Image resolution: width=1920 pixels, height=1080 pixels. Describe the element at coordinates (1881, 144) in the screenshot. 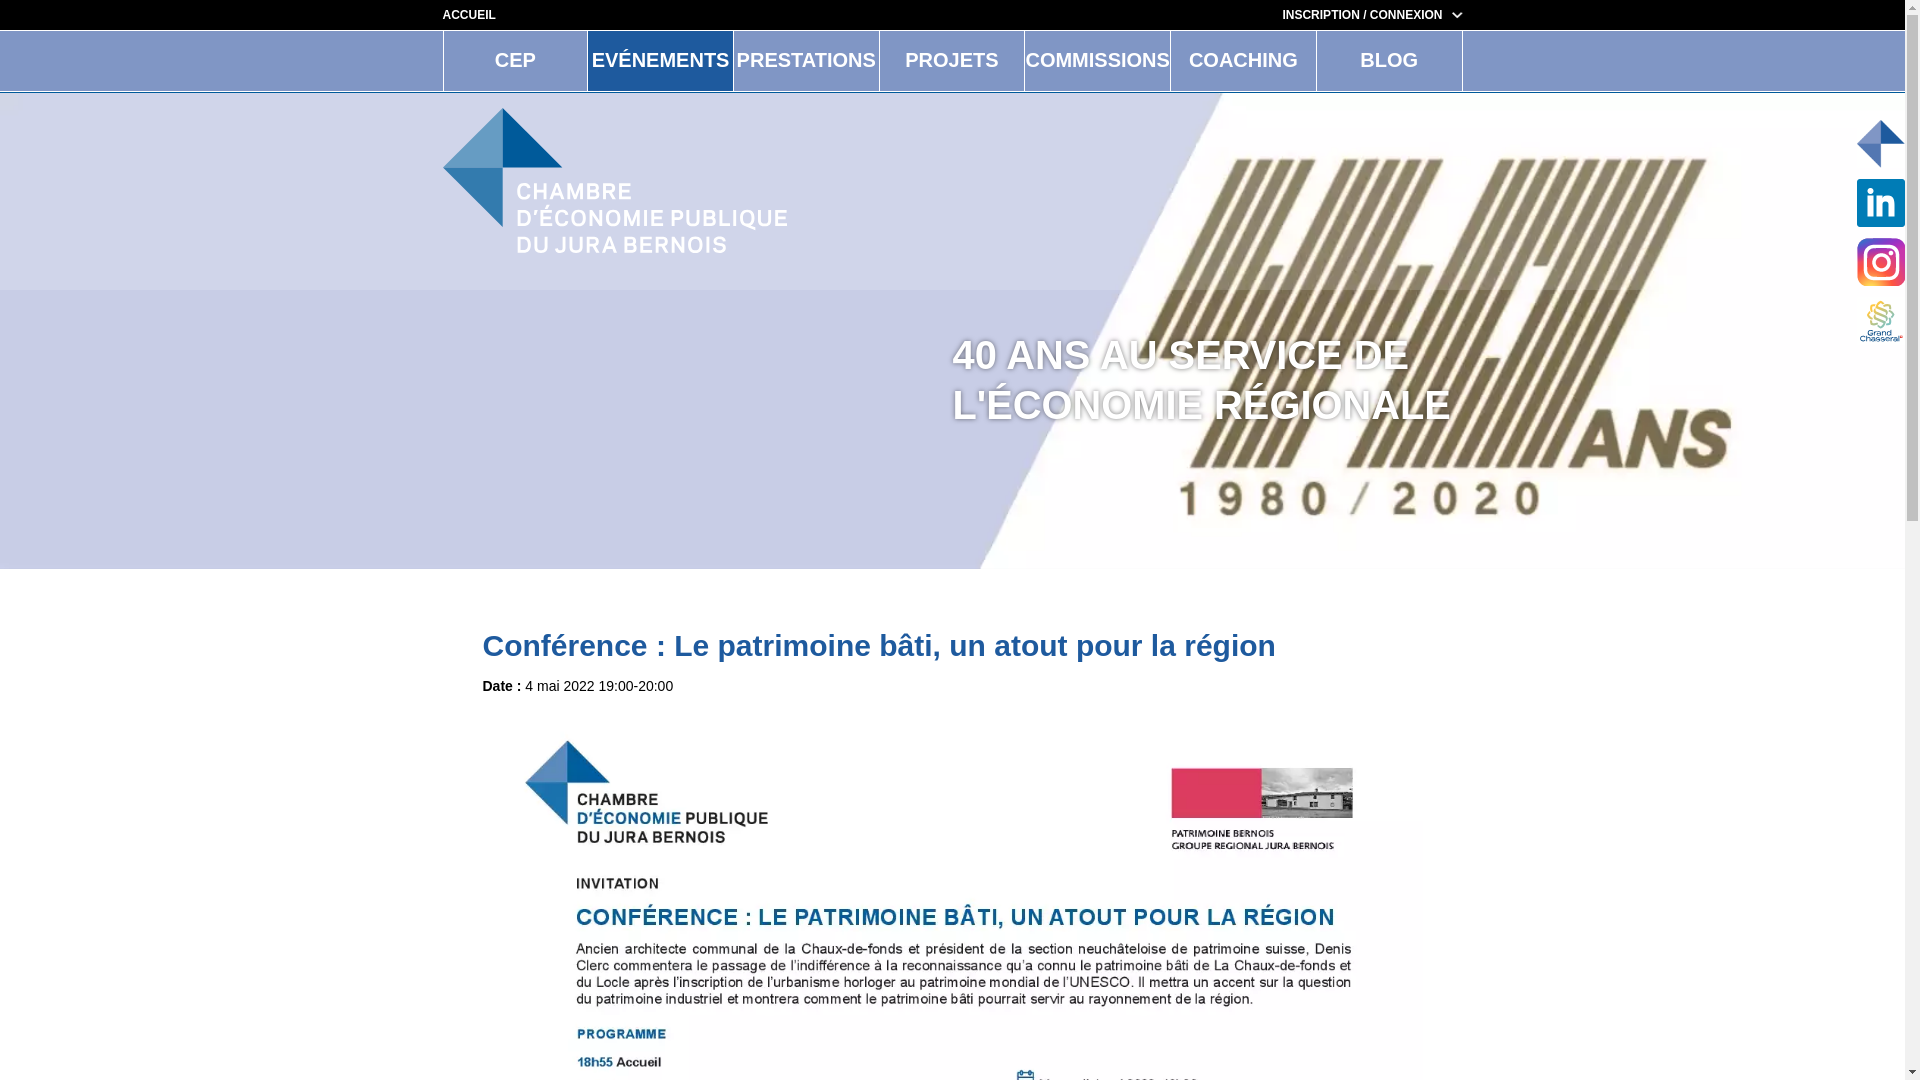

I see `Devenir membre` at that location.